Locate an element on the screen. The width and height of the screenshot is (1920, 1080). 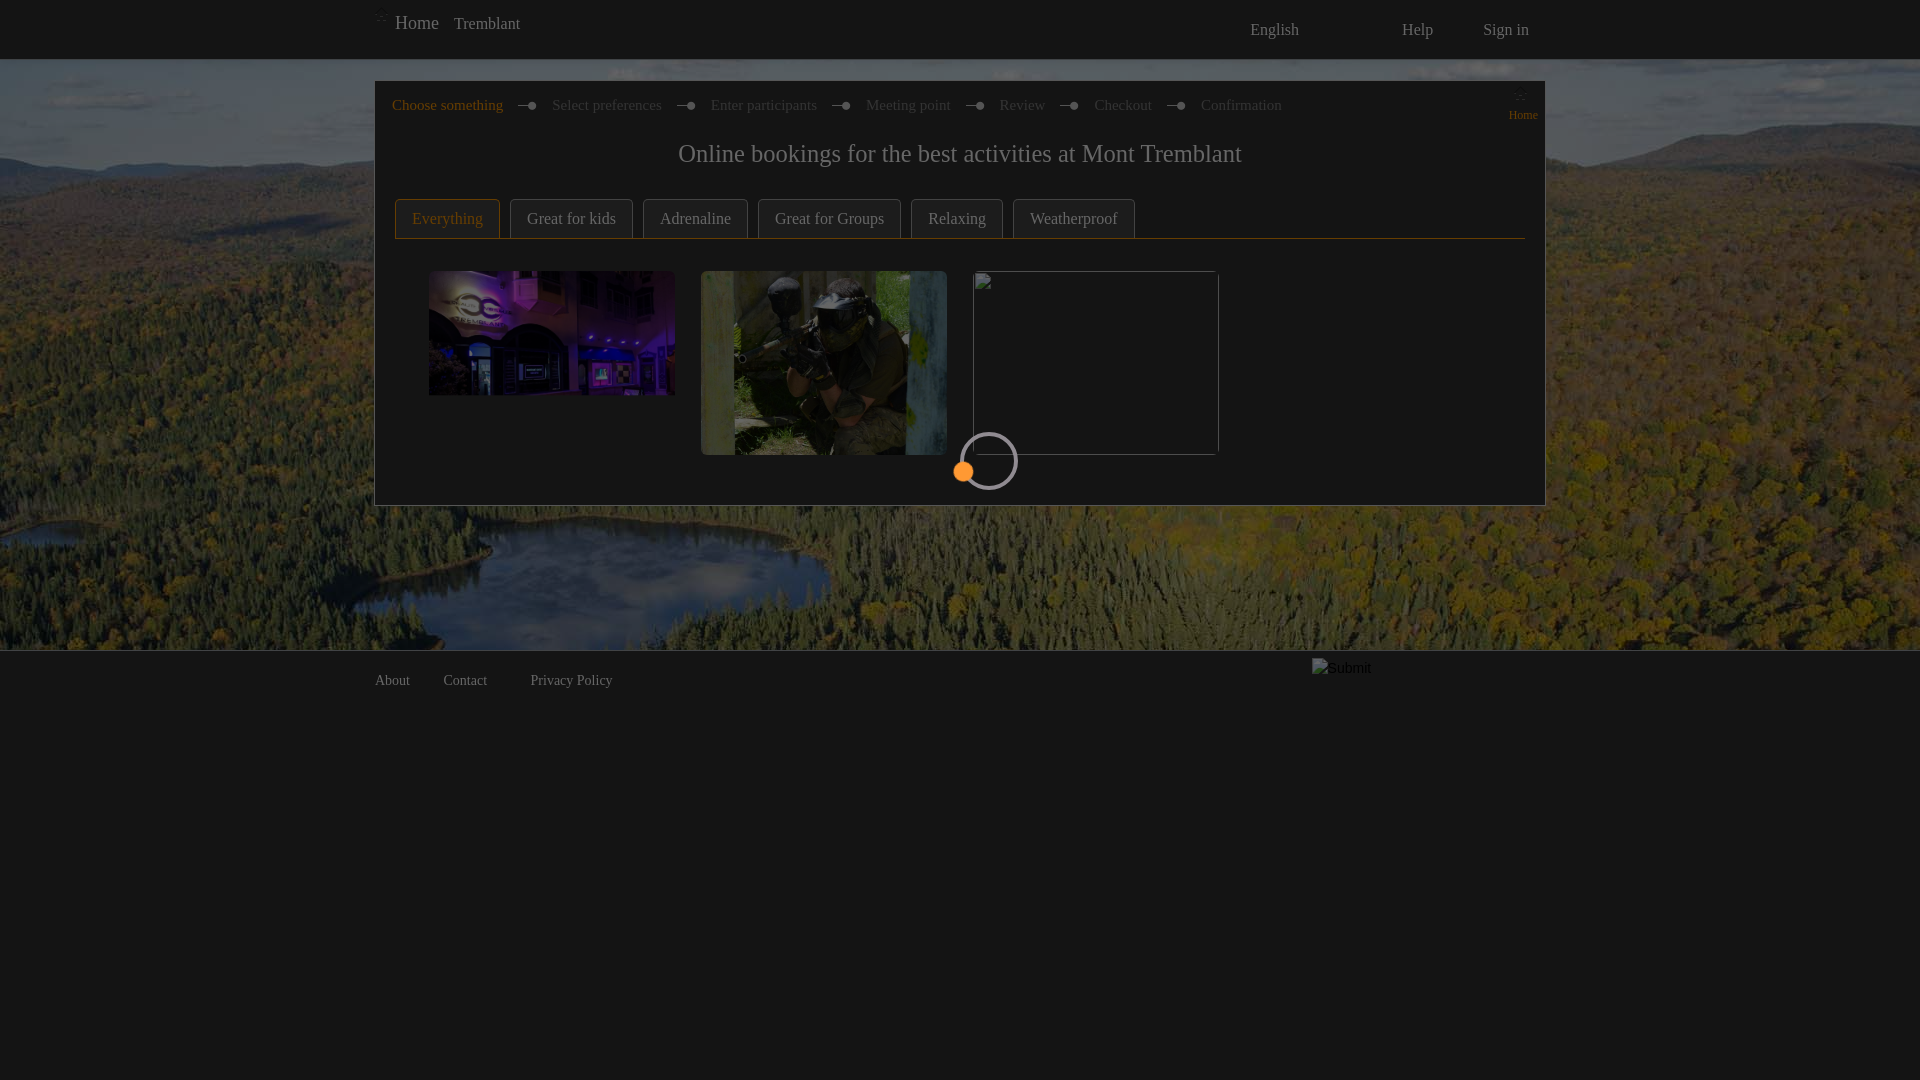
Home is located at coordinates (1524, 105).